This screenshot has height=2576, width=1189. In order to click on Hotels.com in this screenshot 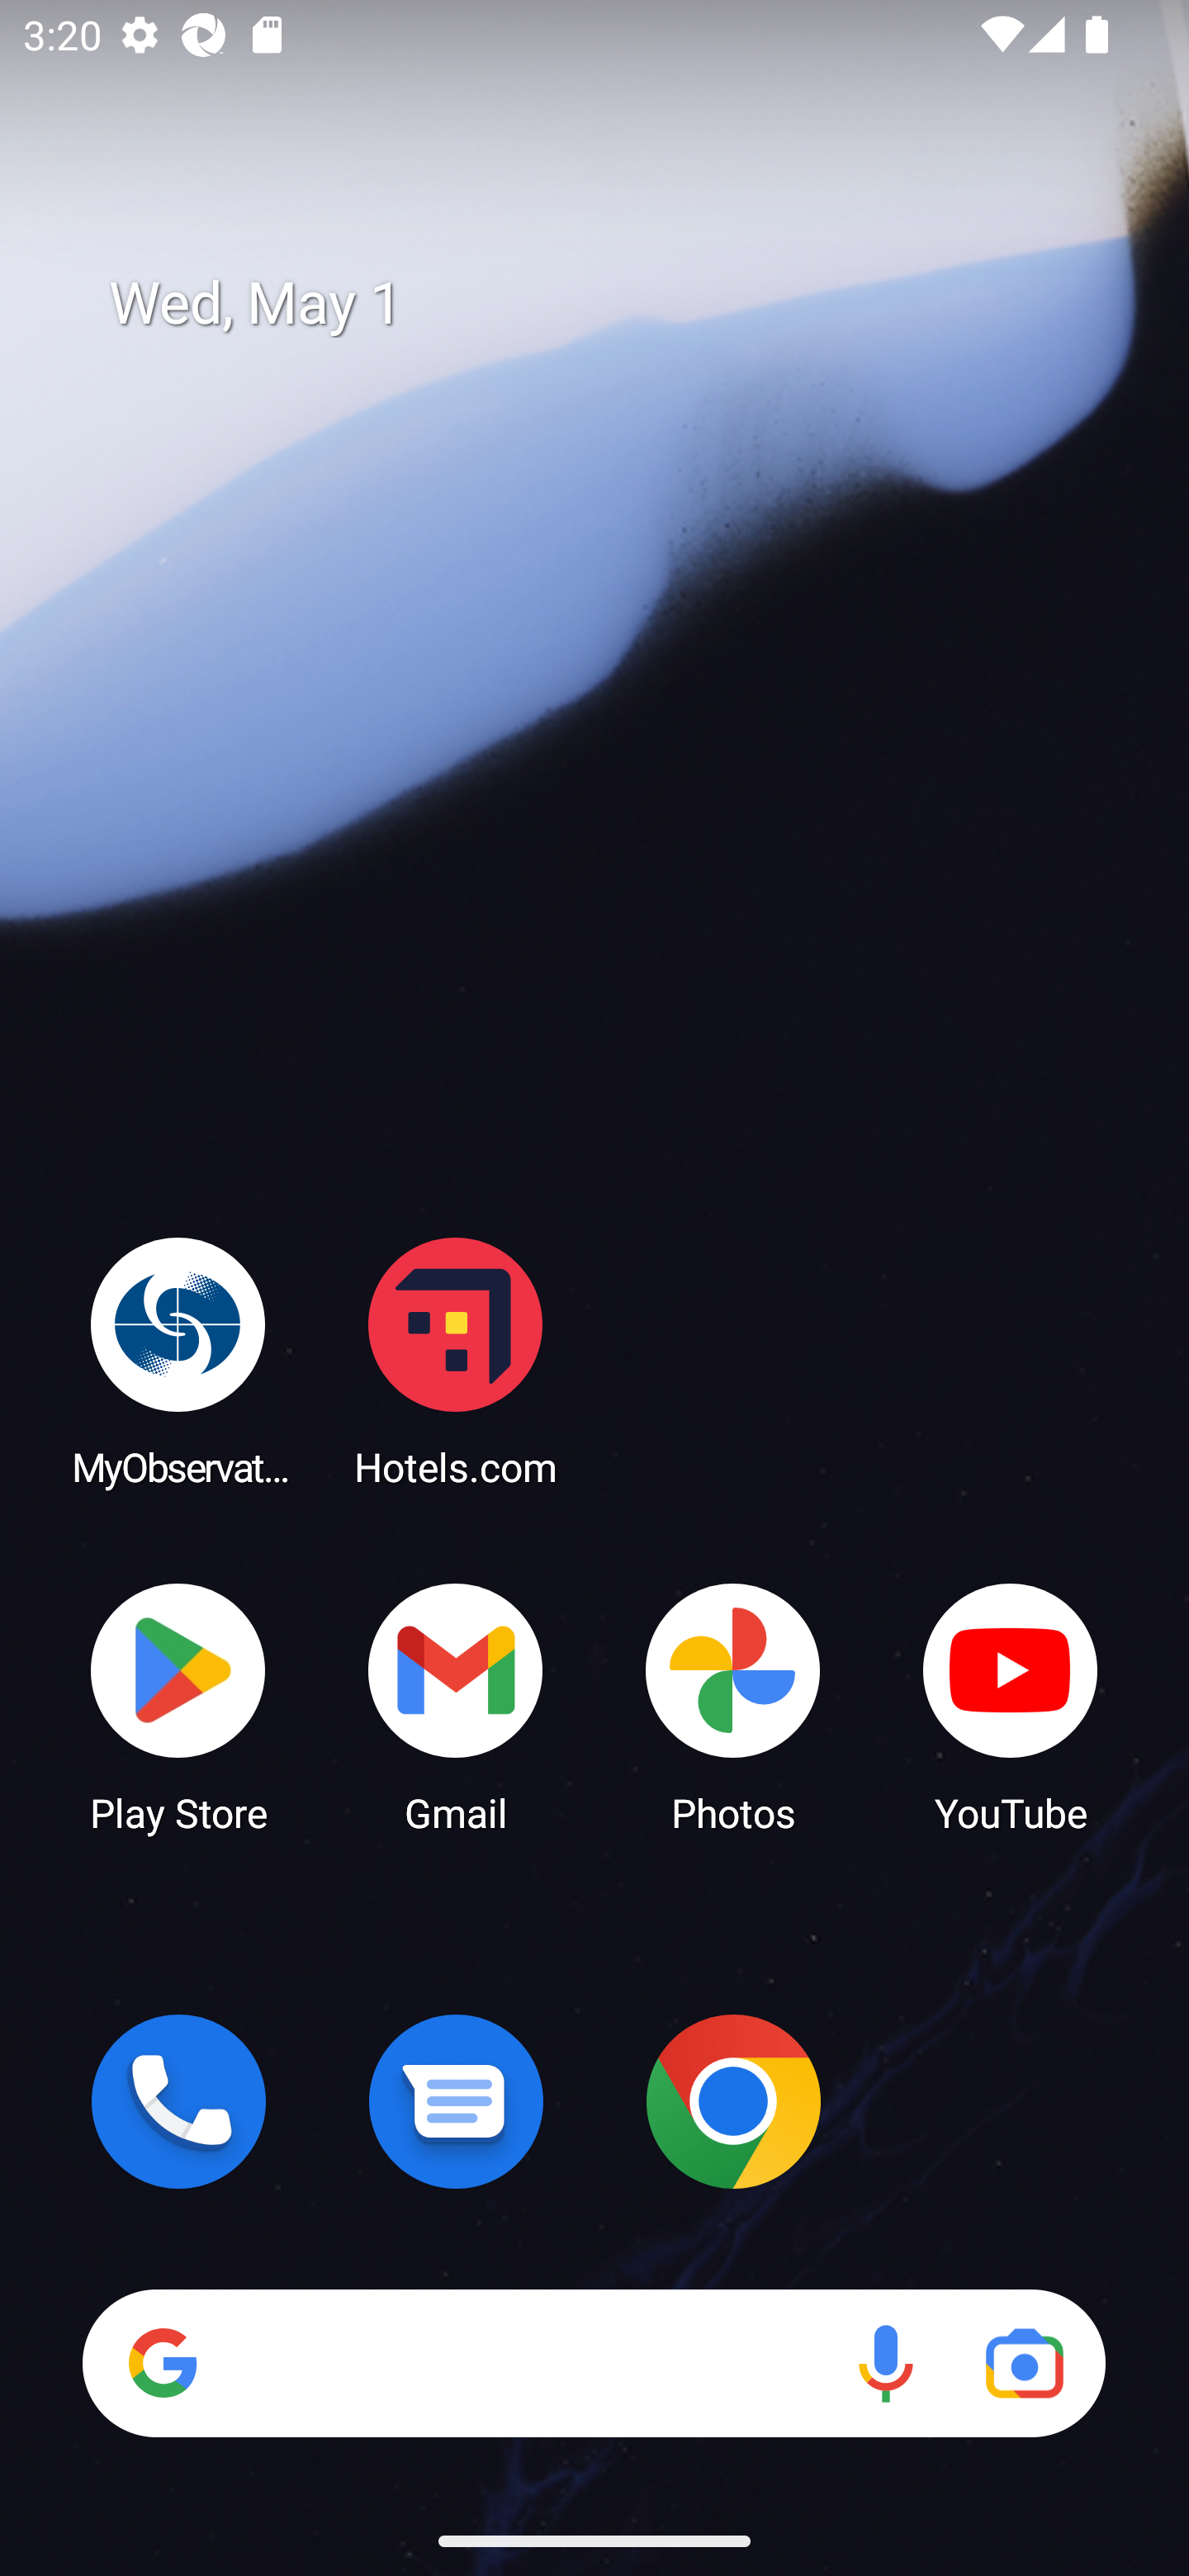, I will do `click(456, 1361)`.